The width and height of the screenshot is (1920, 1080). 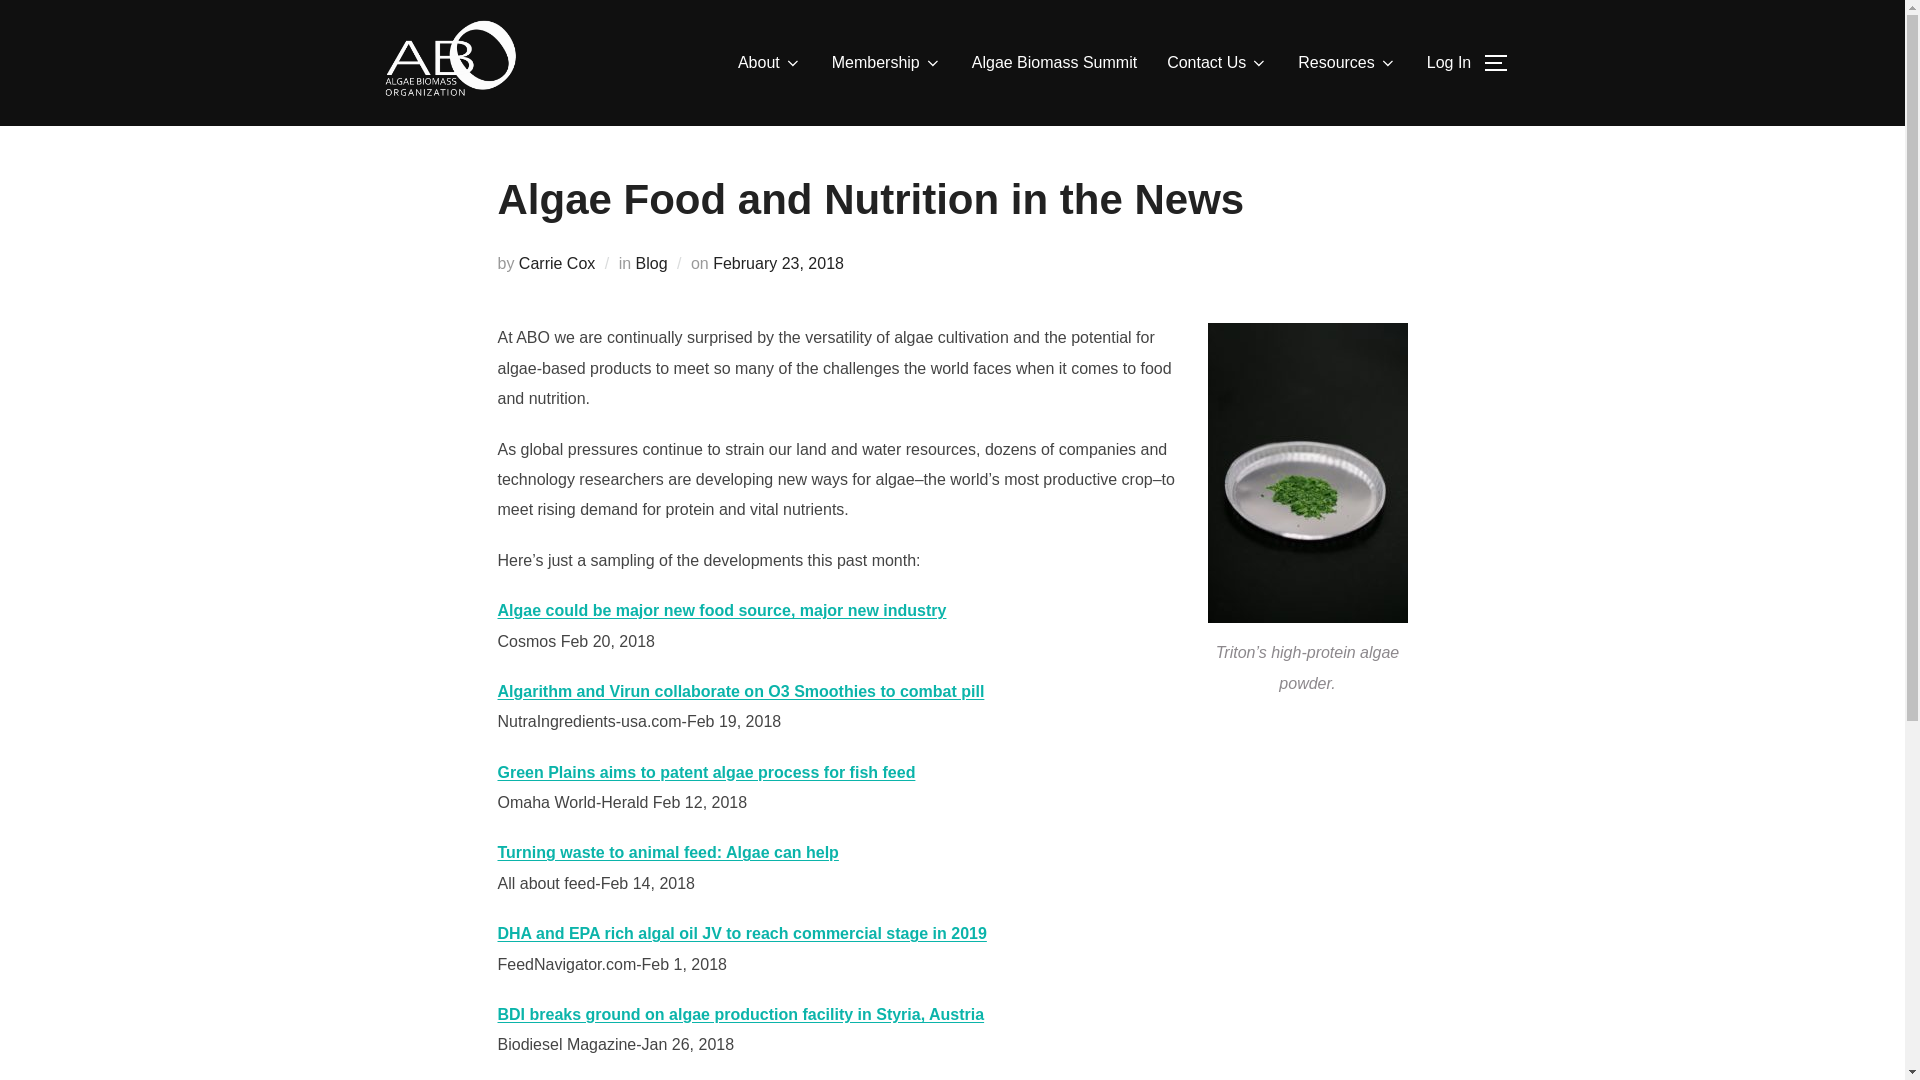 I want to click on Contact Us, so click(x=1217, y=63).